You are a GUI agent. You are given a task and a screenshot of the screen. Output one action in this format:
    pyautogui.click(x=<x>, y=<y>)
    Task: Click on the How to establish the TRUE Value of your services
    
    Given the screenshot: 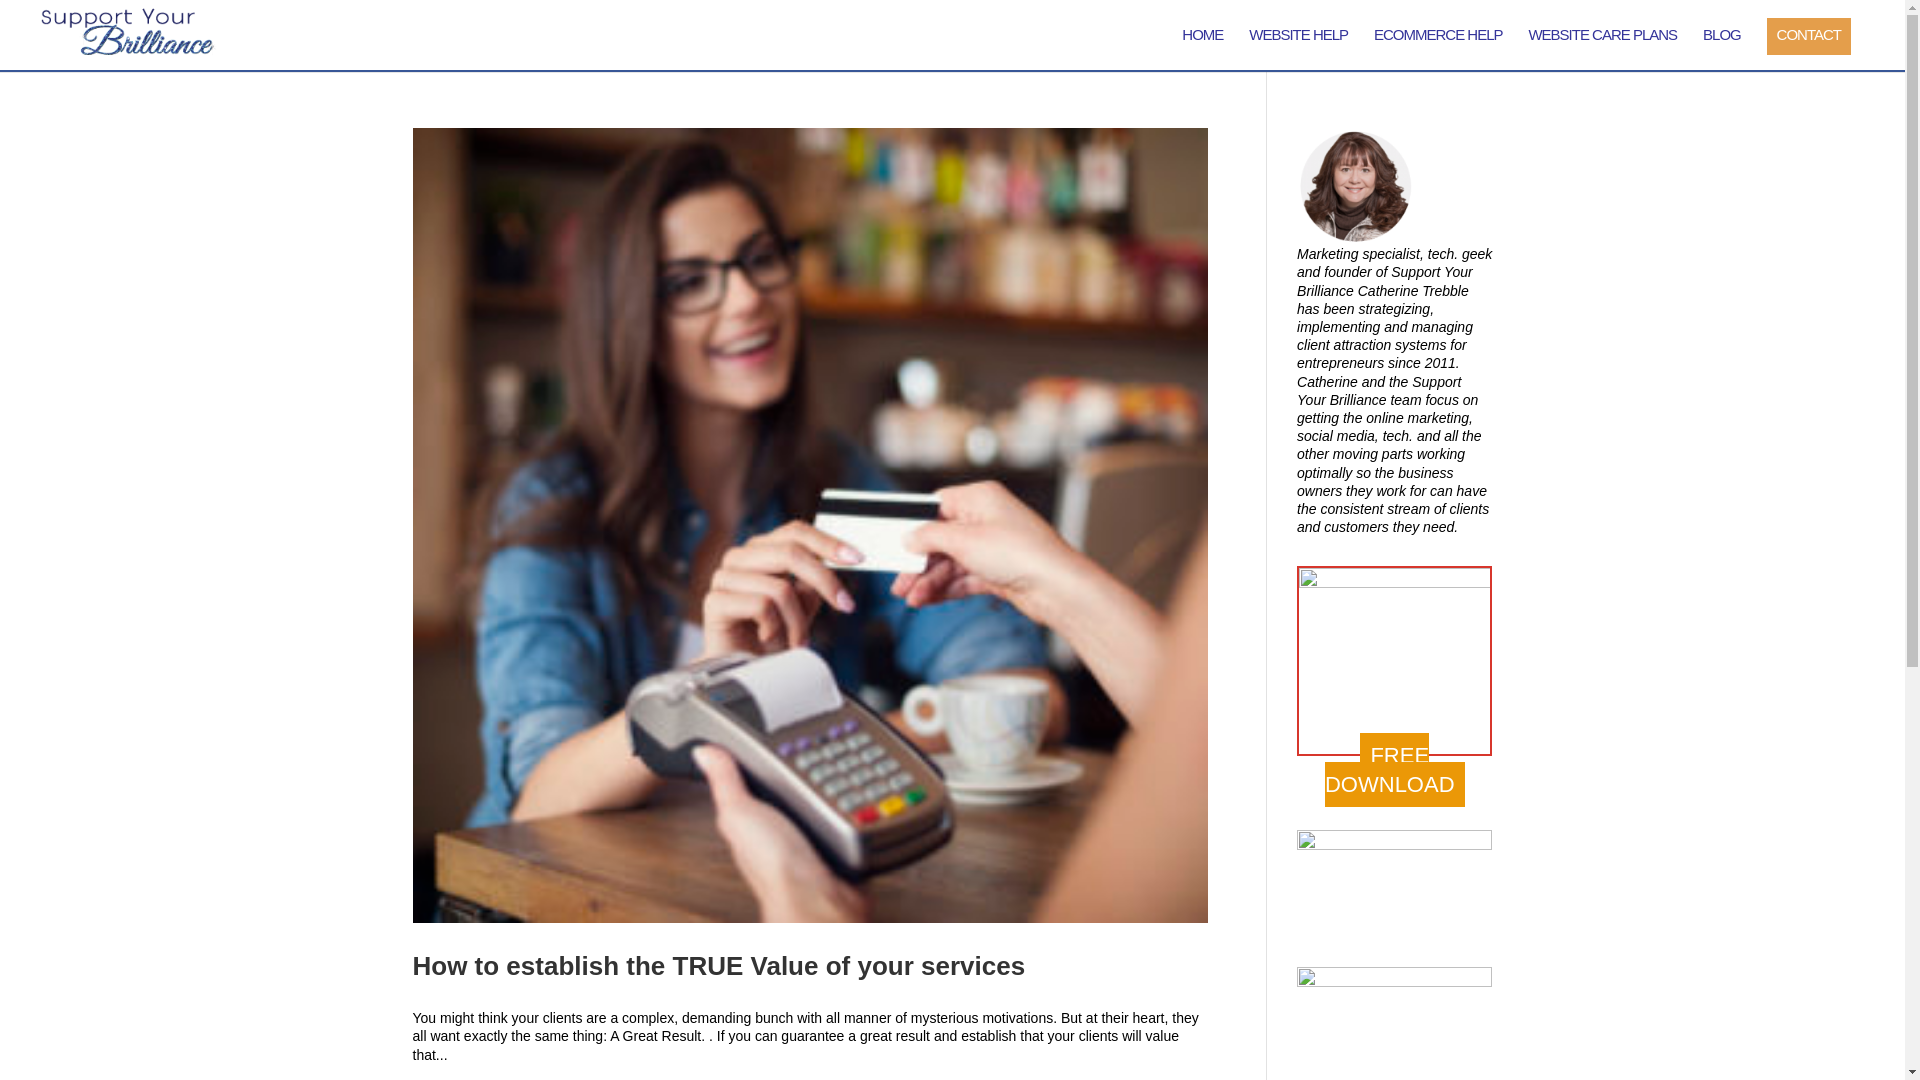 What is the action you would take?
    pyautogui.click(x=718, y=966)
    